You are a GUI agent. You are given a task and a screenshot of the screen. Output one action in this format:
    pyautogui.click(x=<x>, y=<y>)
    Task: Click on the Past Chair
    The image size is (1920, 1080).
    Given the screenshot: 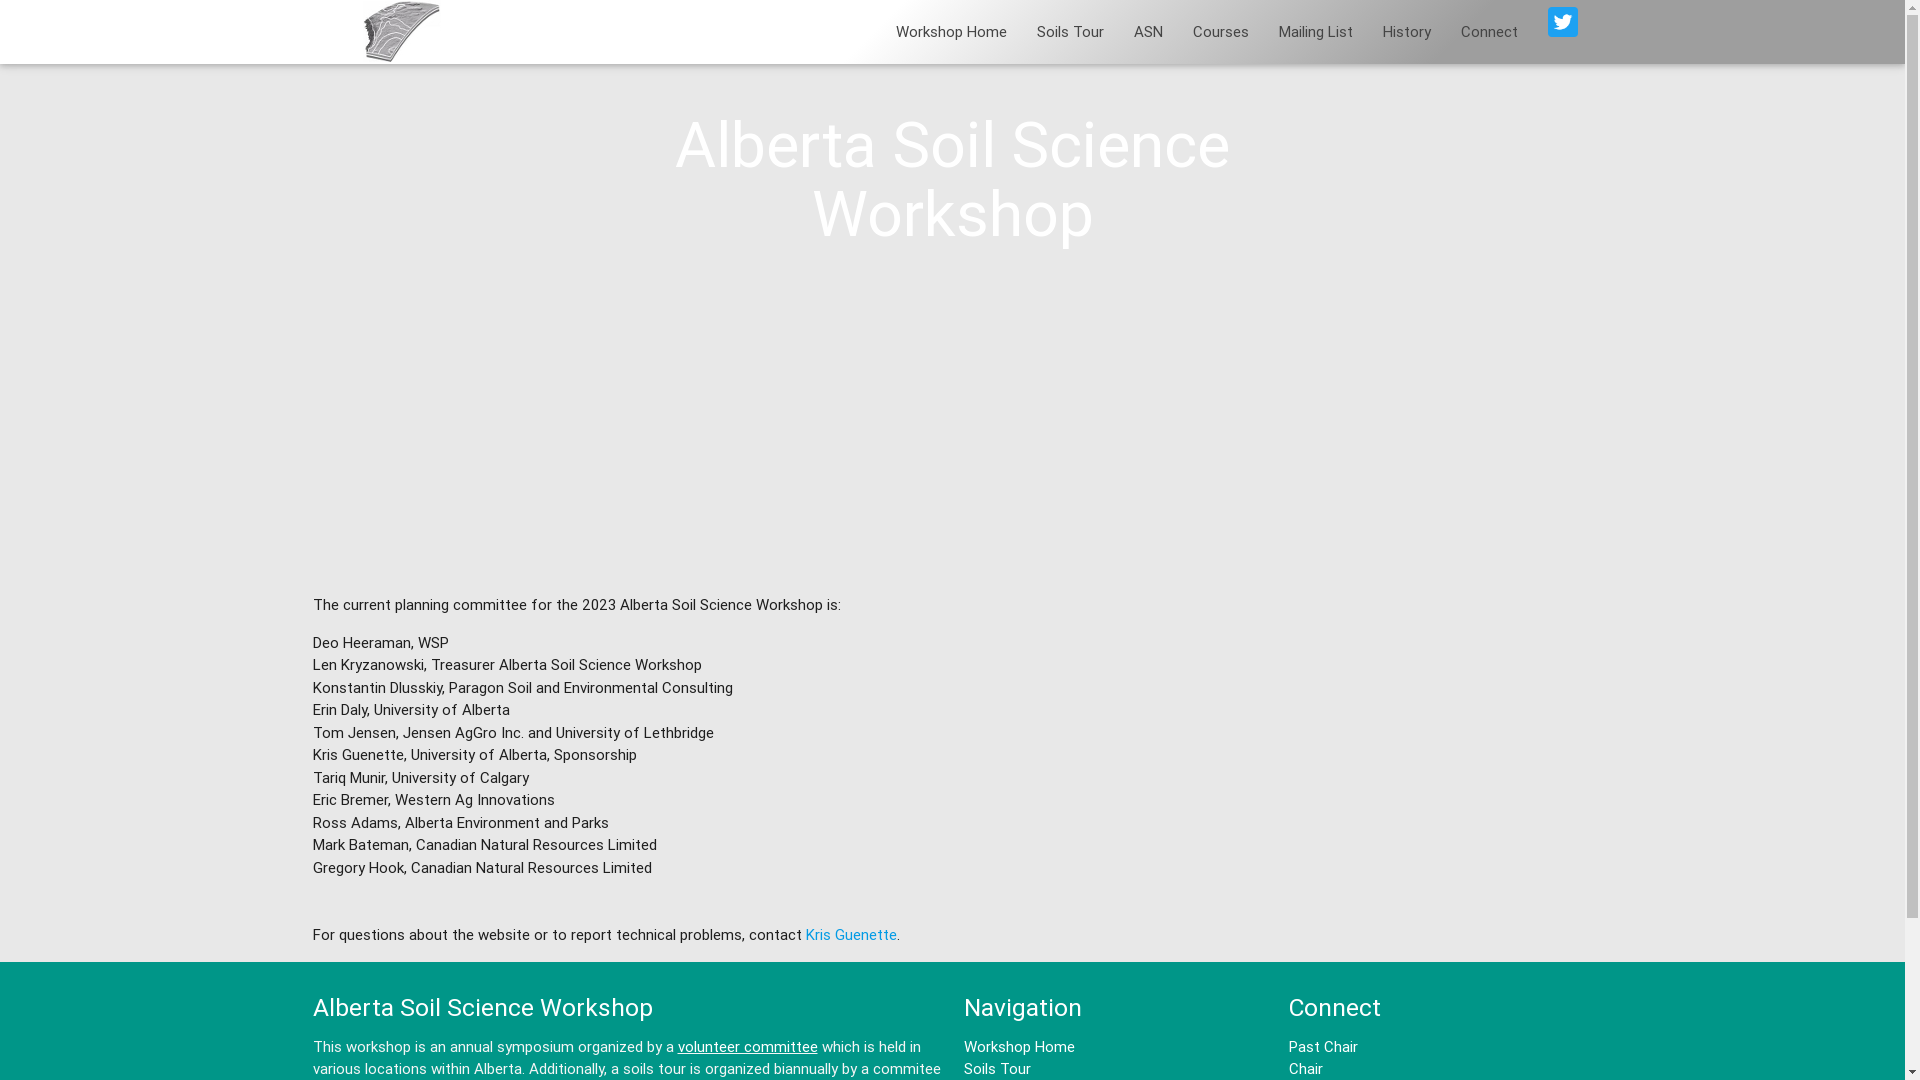 What is the action you would take?
    pyautogui.click(x=1324, y=1046)
    